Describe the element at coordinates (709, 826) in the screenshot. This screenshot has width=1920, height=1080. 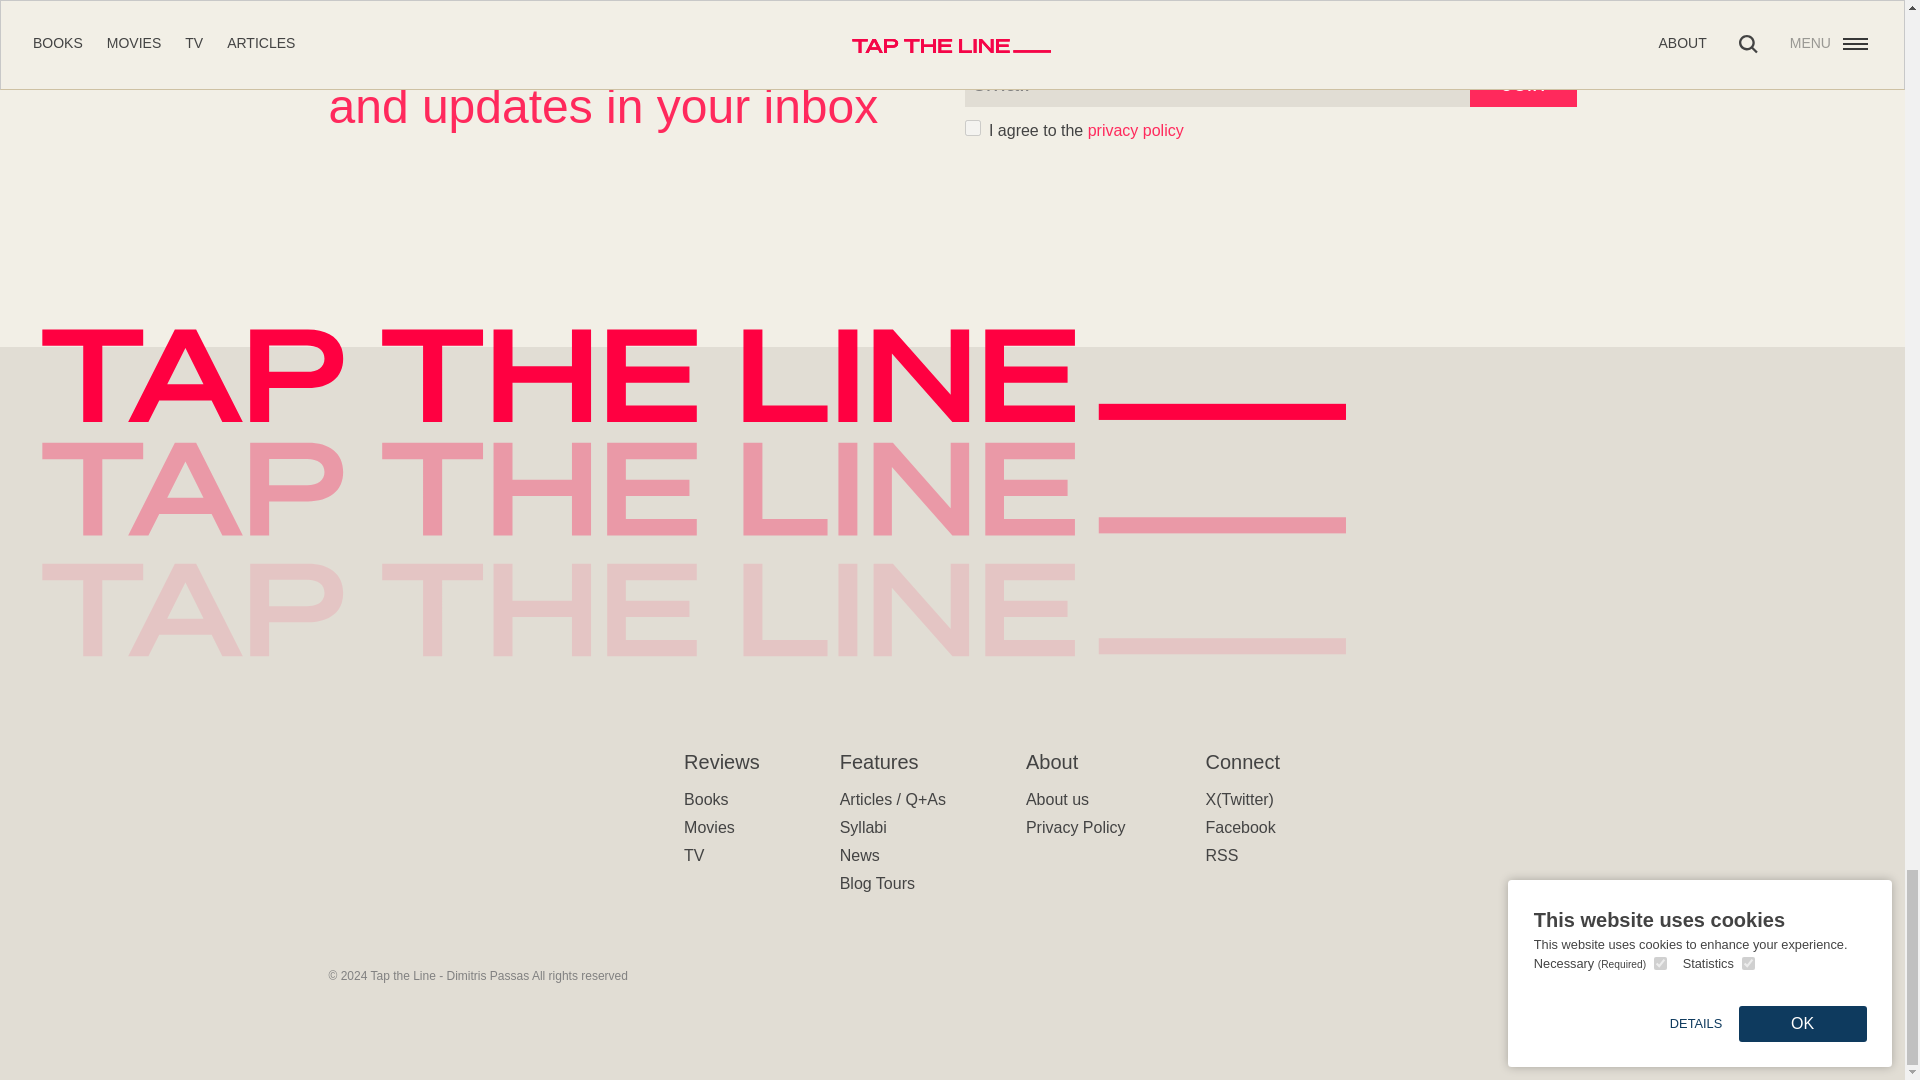
I see `Movies` at that location.